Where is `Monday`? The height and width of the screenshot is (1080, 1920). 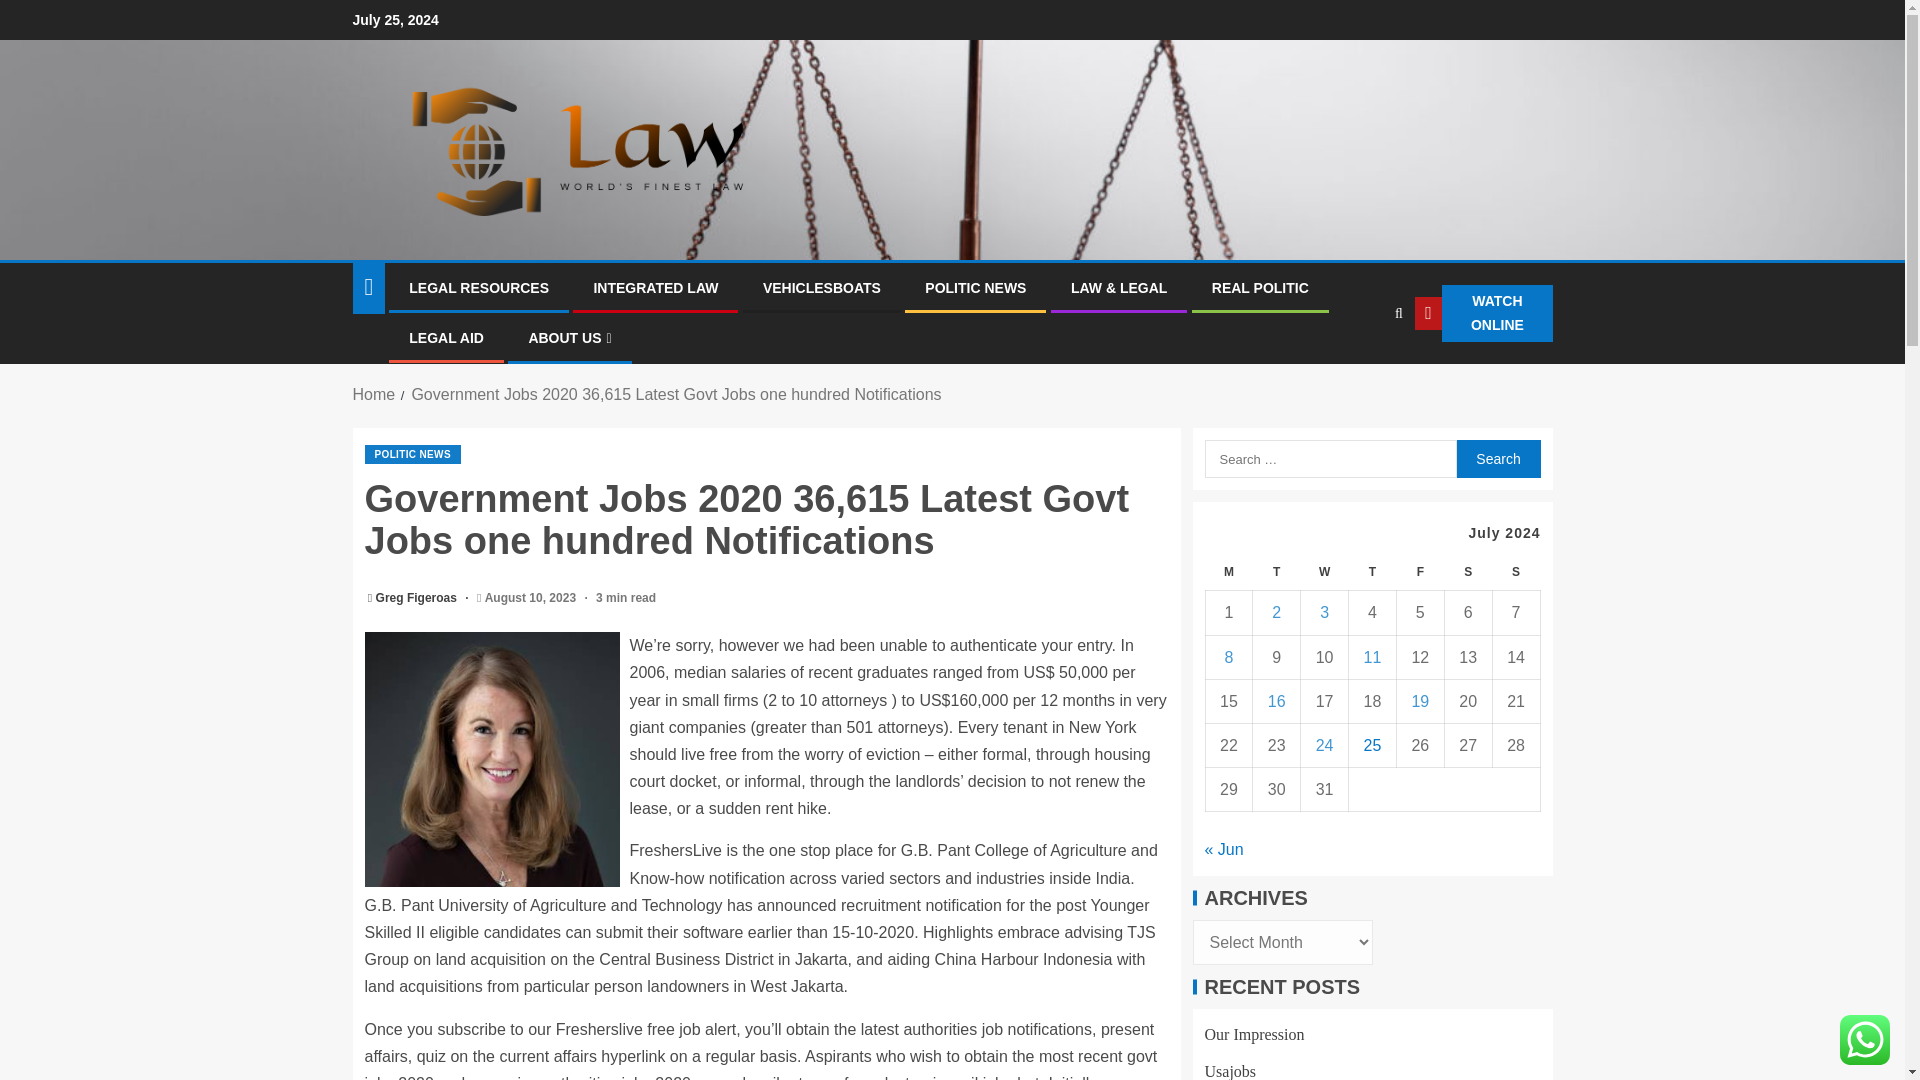
Monday is located at coordinates (1229, 572).